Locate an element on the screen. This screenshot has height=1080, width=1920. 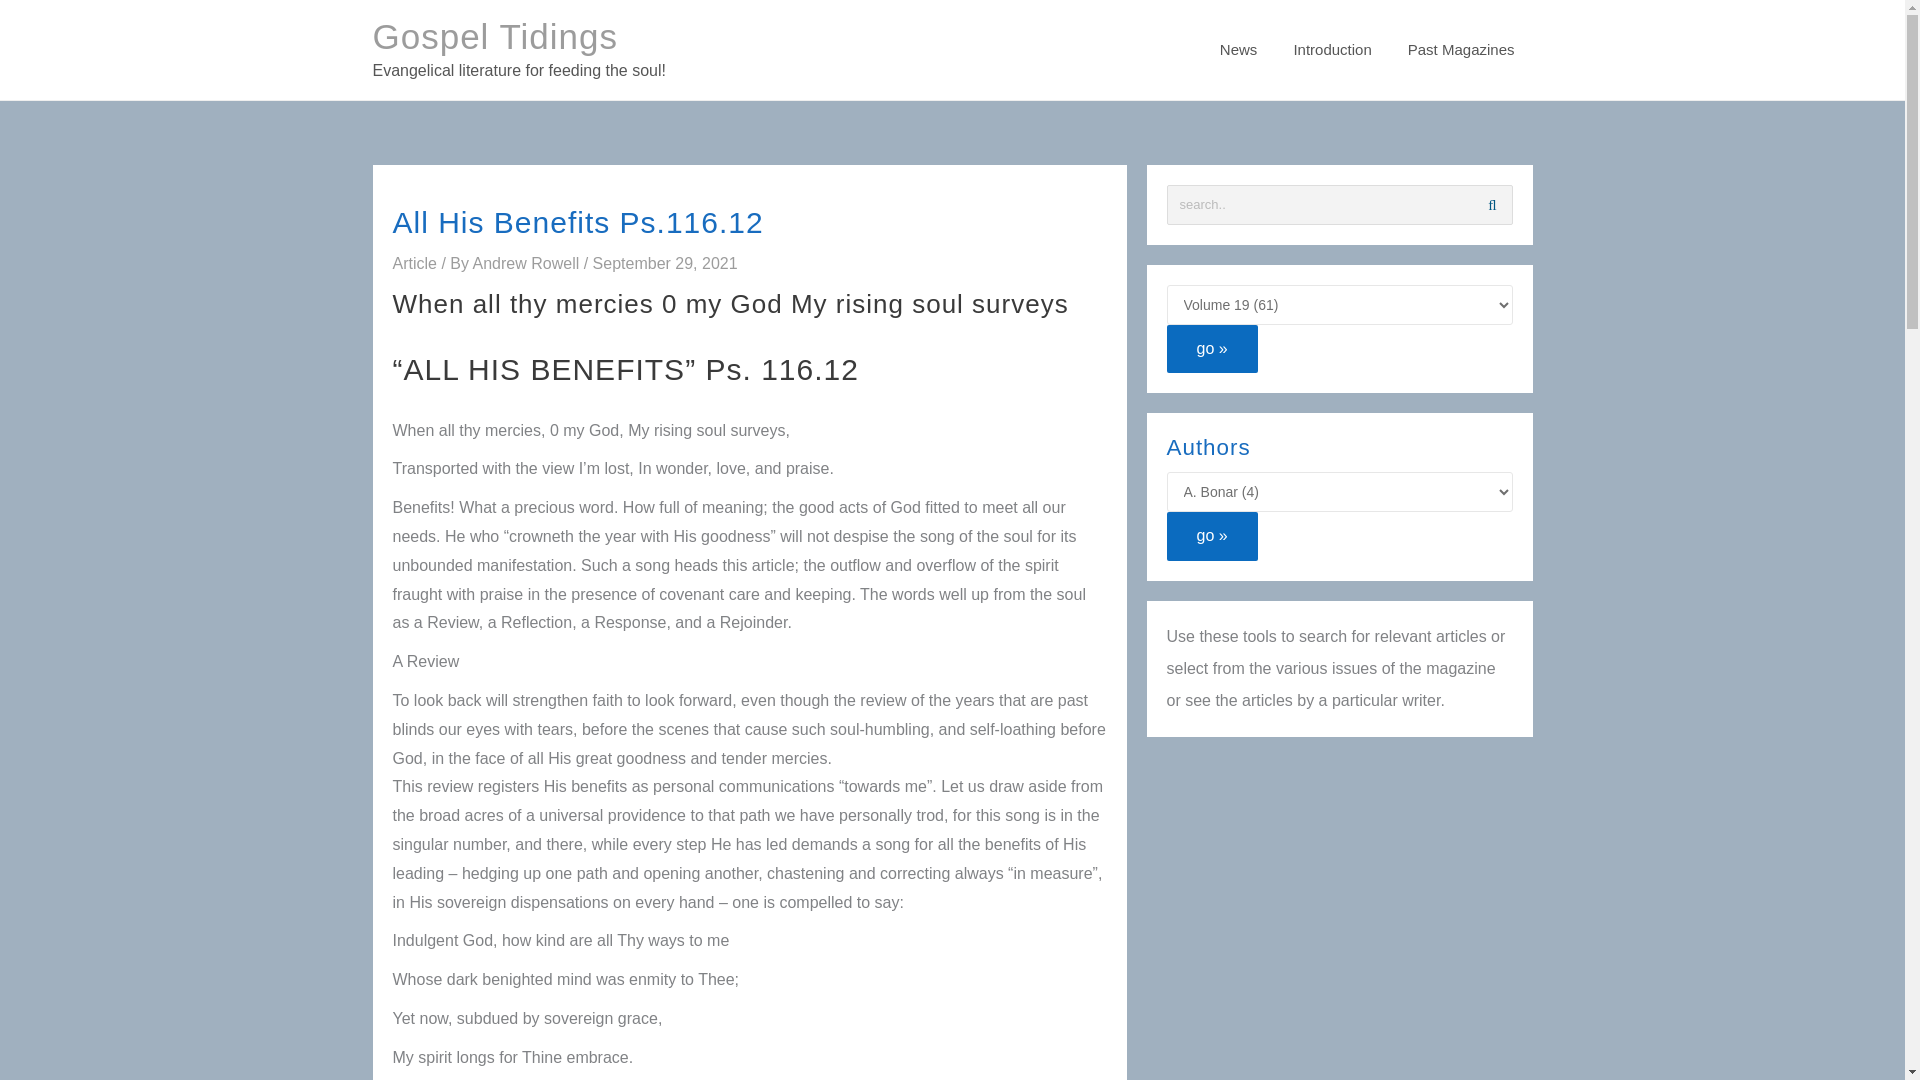
Search is located at coordinates (1492, 204).